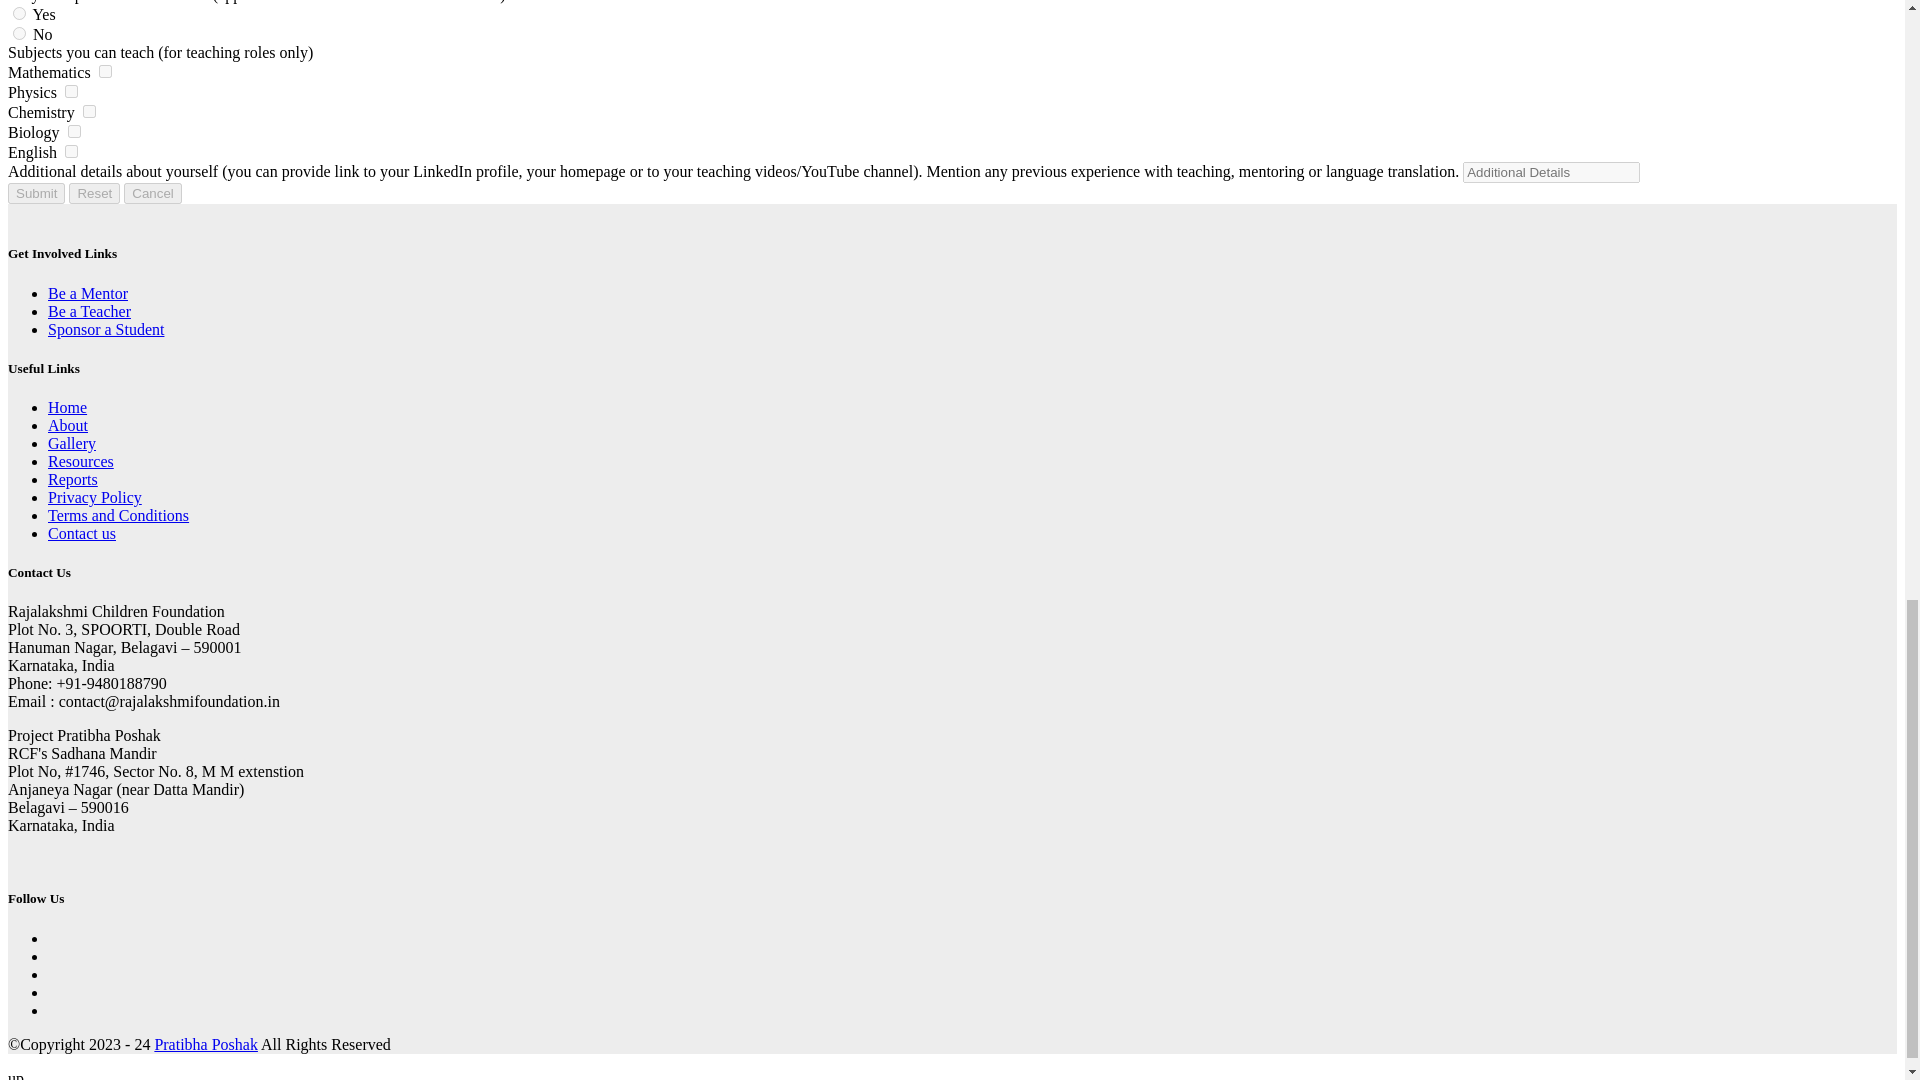 This screenshot has width=1920, height=1080. What do you see at coordinates (72, 444) in the screenshot?
I see `Gallery` at bounding box center [72, 444].